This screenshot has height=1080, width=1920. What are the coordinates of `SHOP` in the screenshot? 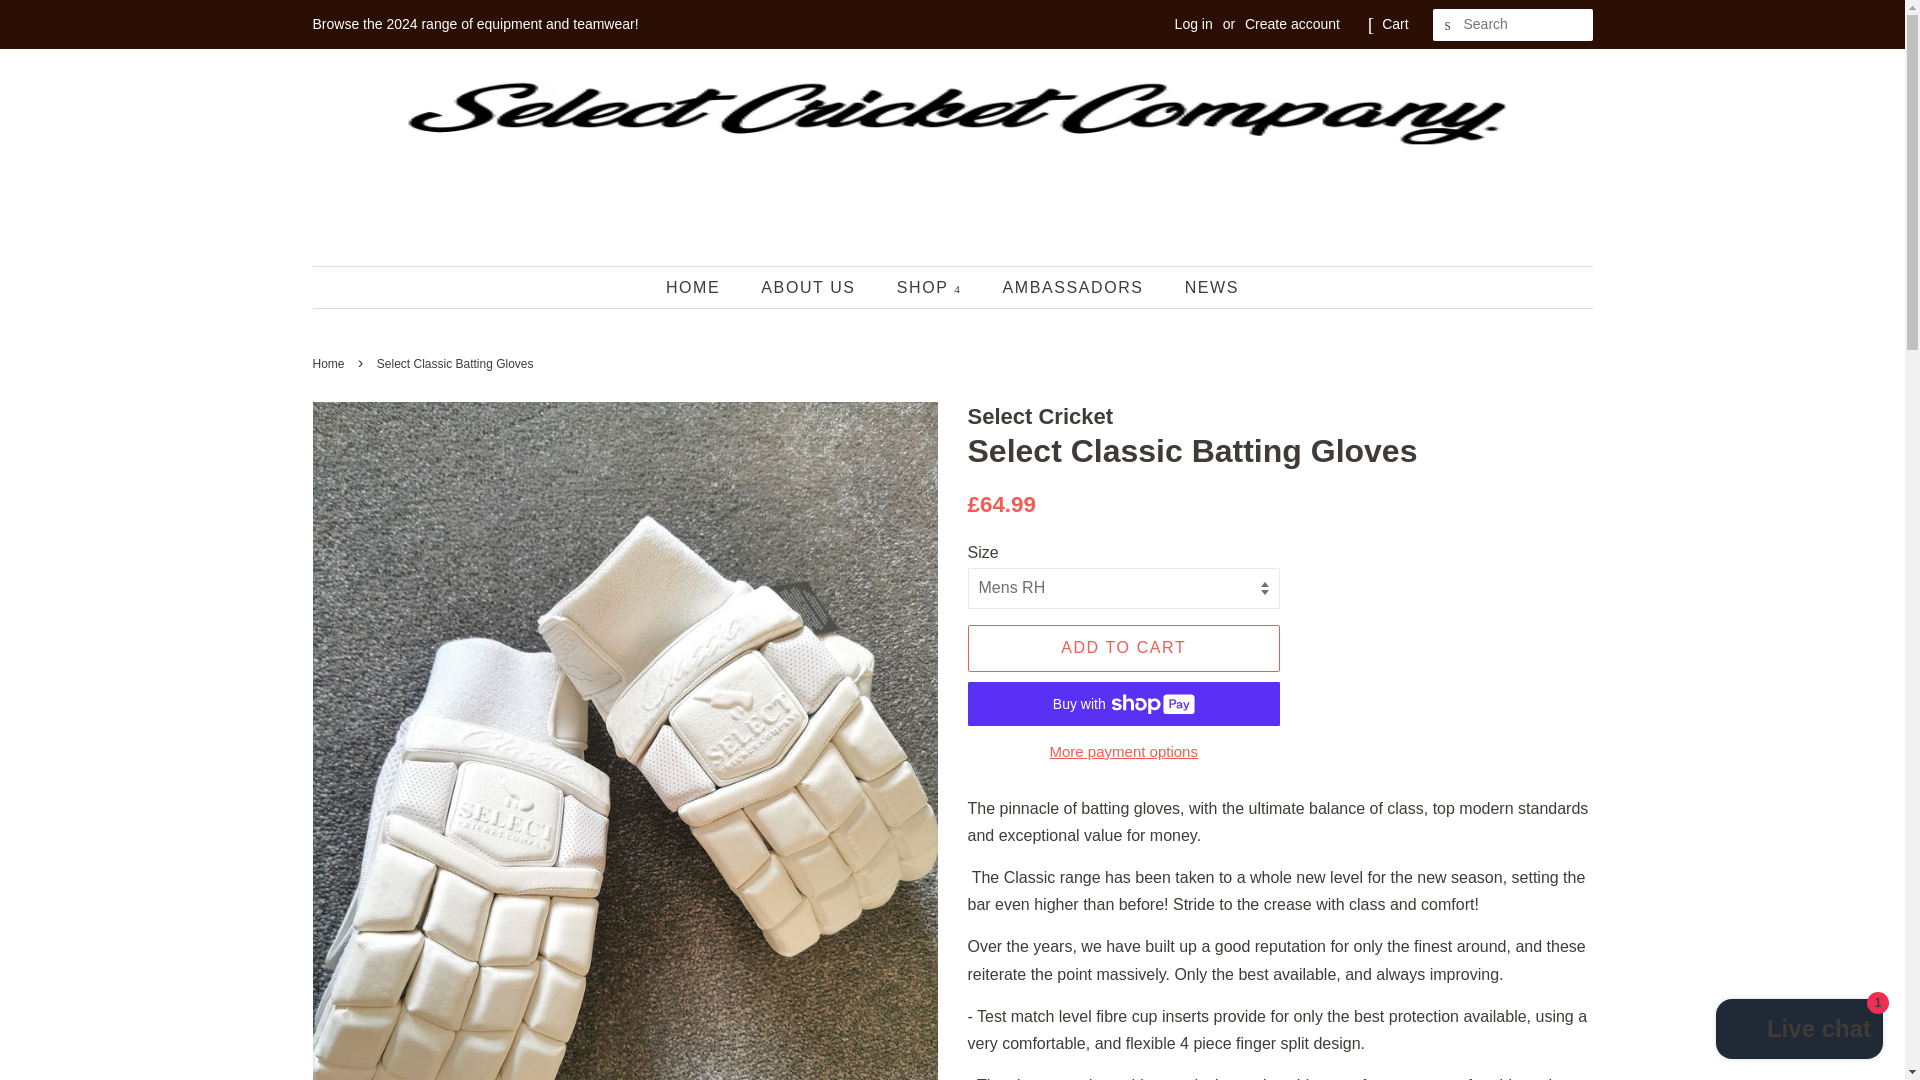 It's located at (931, 286).